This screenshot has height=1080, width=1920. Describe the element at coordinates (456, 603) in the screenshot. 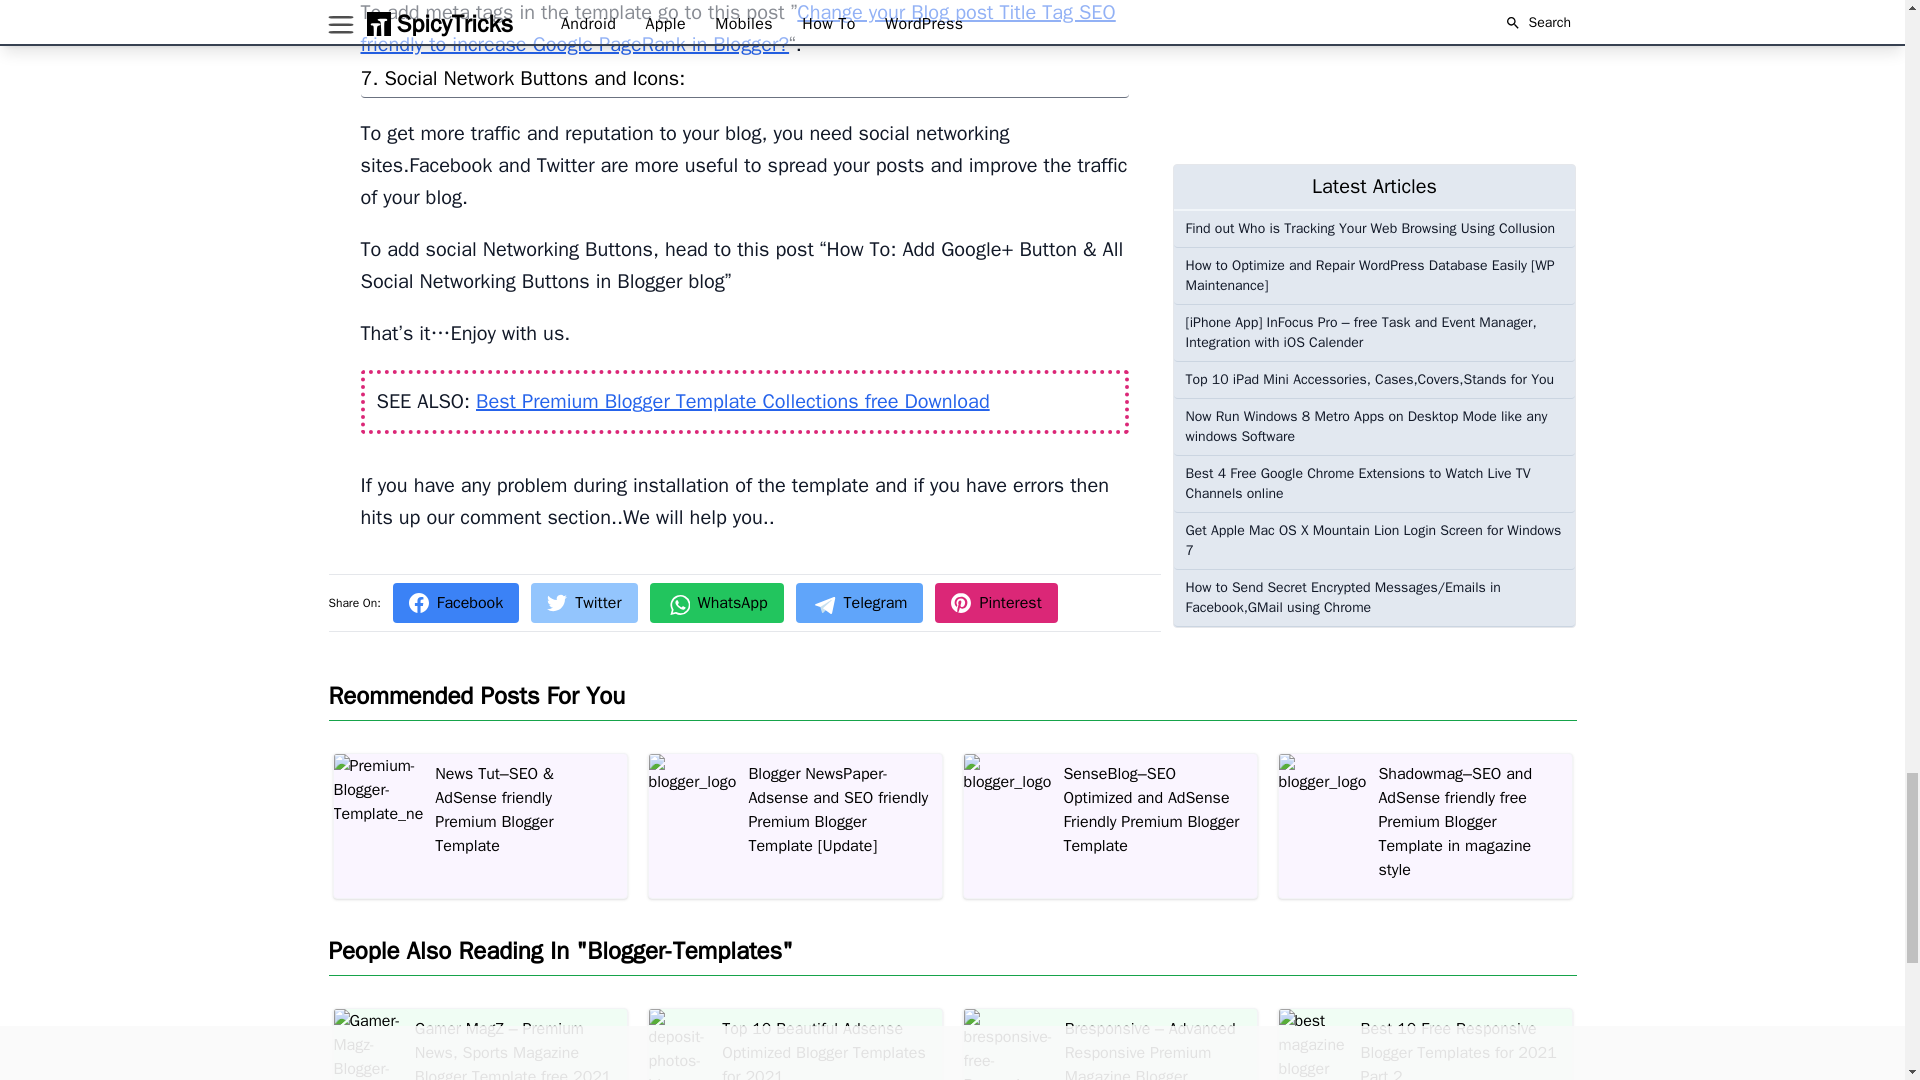

I see `Share on Facebook` at that location.